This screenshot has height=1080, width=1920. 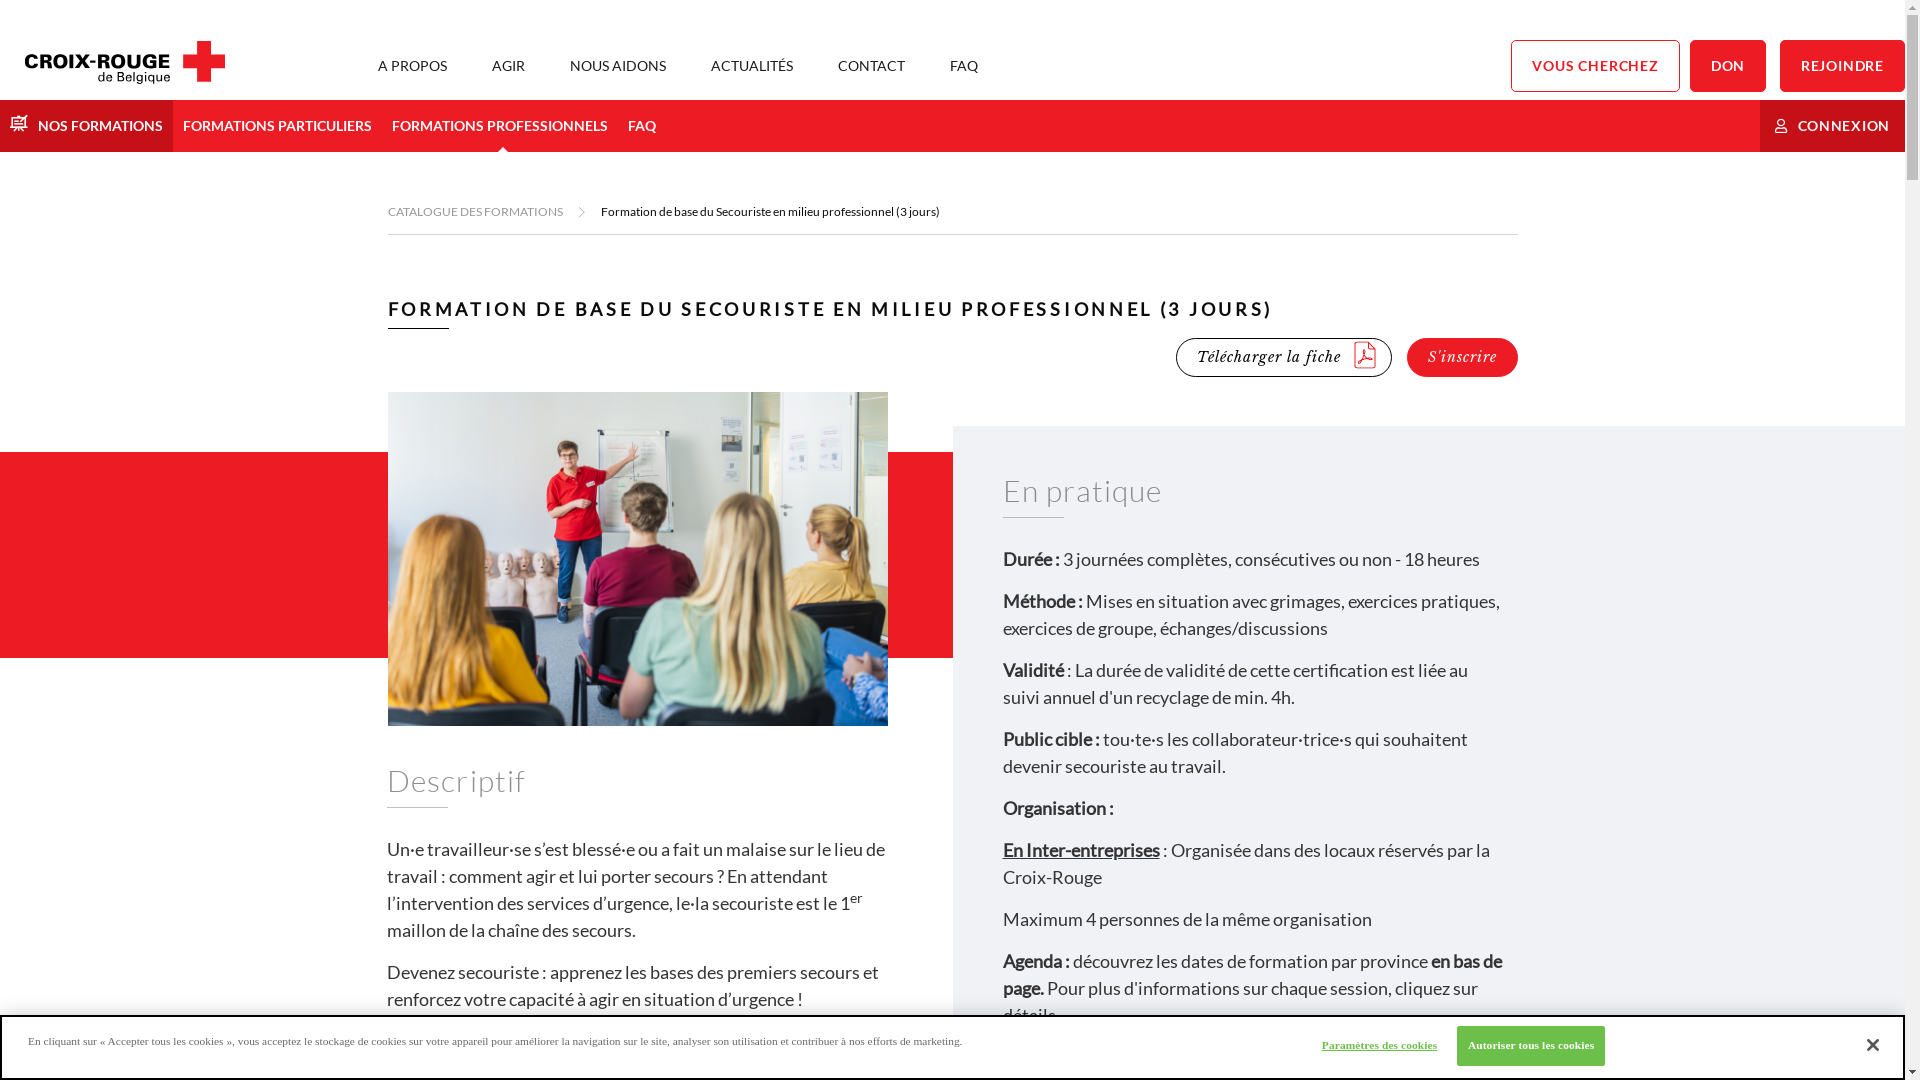 What do you see at coordinates (412, 66) in the screenshot?
I see `A PROPOS` at bounding box center [412, 66].